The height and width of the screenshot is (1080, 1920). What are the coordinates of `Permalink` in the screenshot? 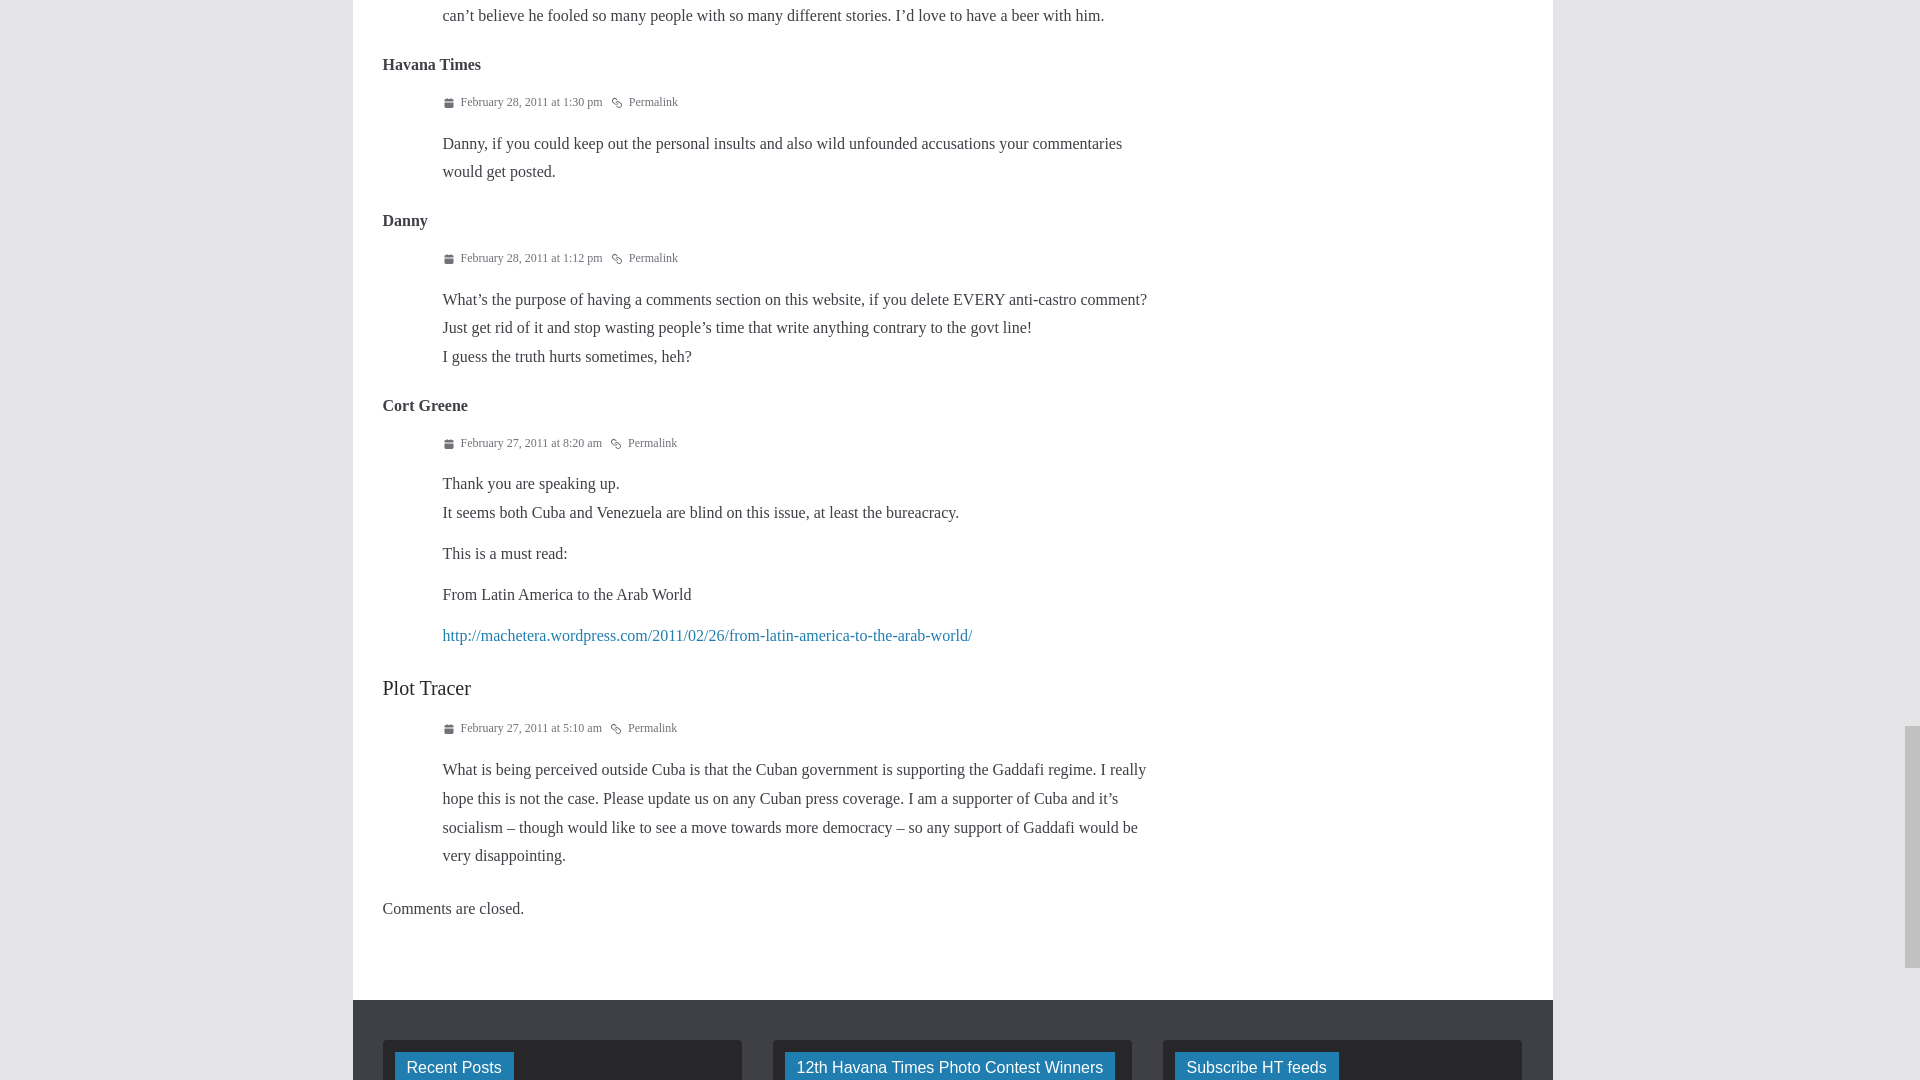 It's located at (644, 102).